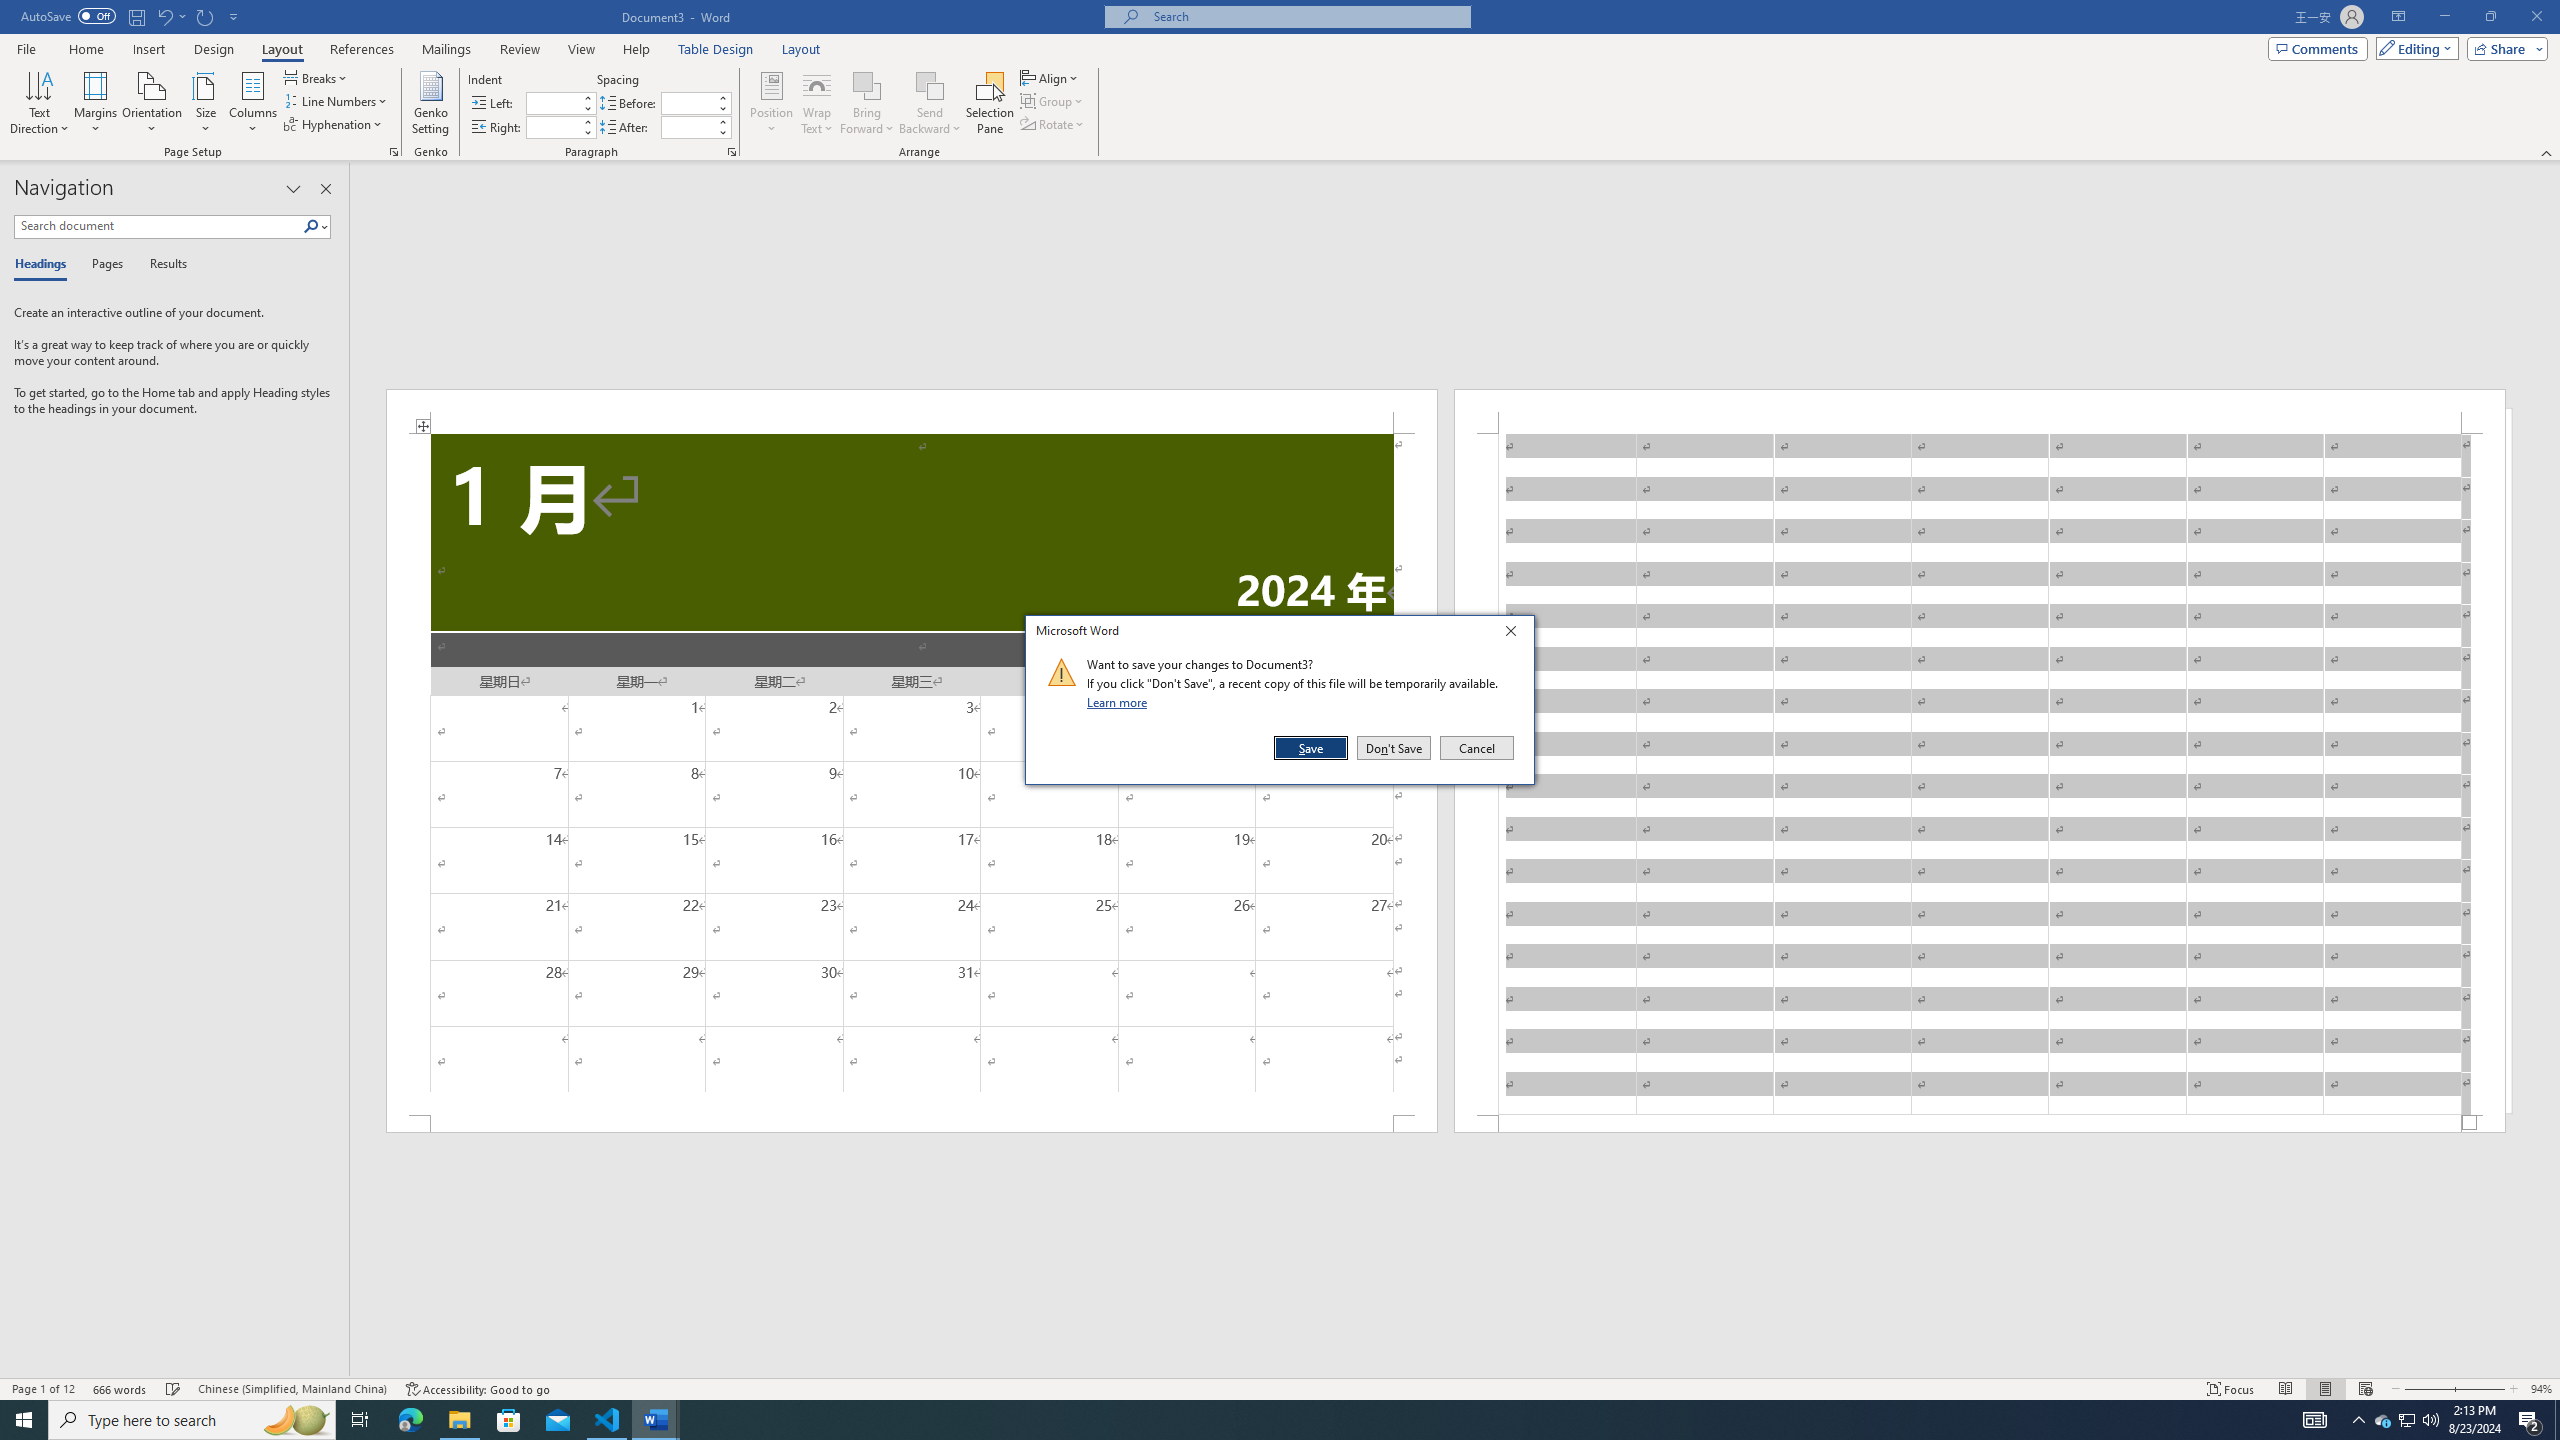 The width and height of the screenshot is (2560, 1440). What do you see at coordinates (772, 103) in the screenshot?
I see `Position` at bounding box center [772, 103].